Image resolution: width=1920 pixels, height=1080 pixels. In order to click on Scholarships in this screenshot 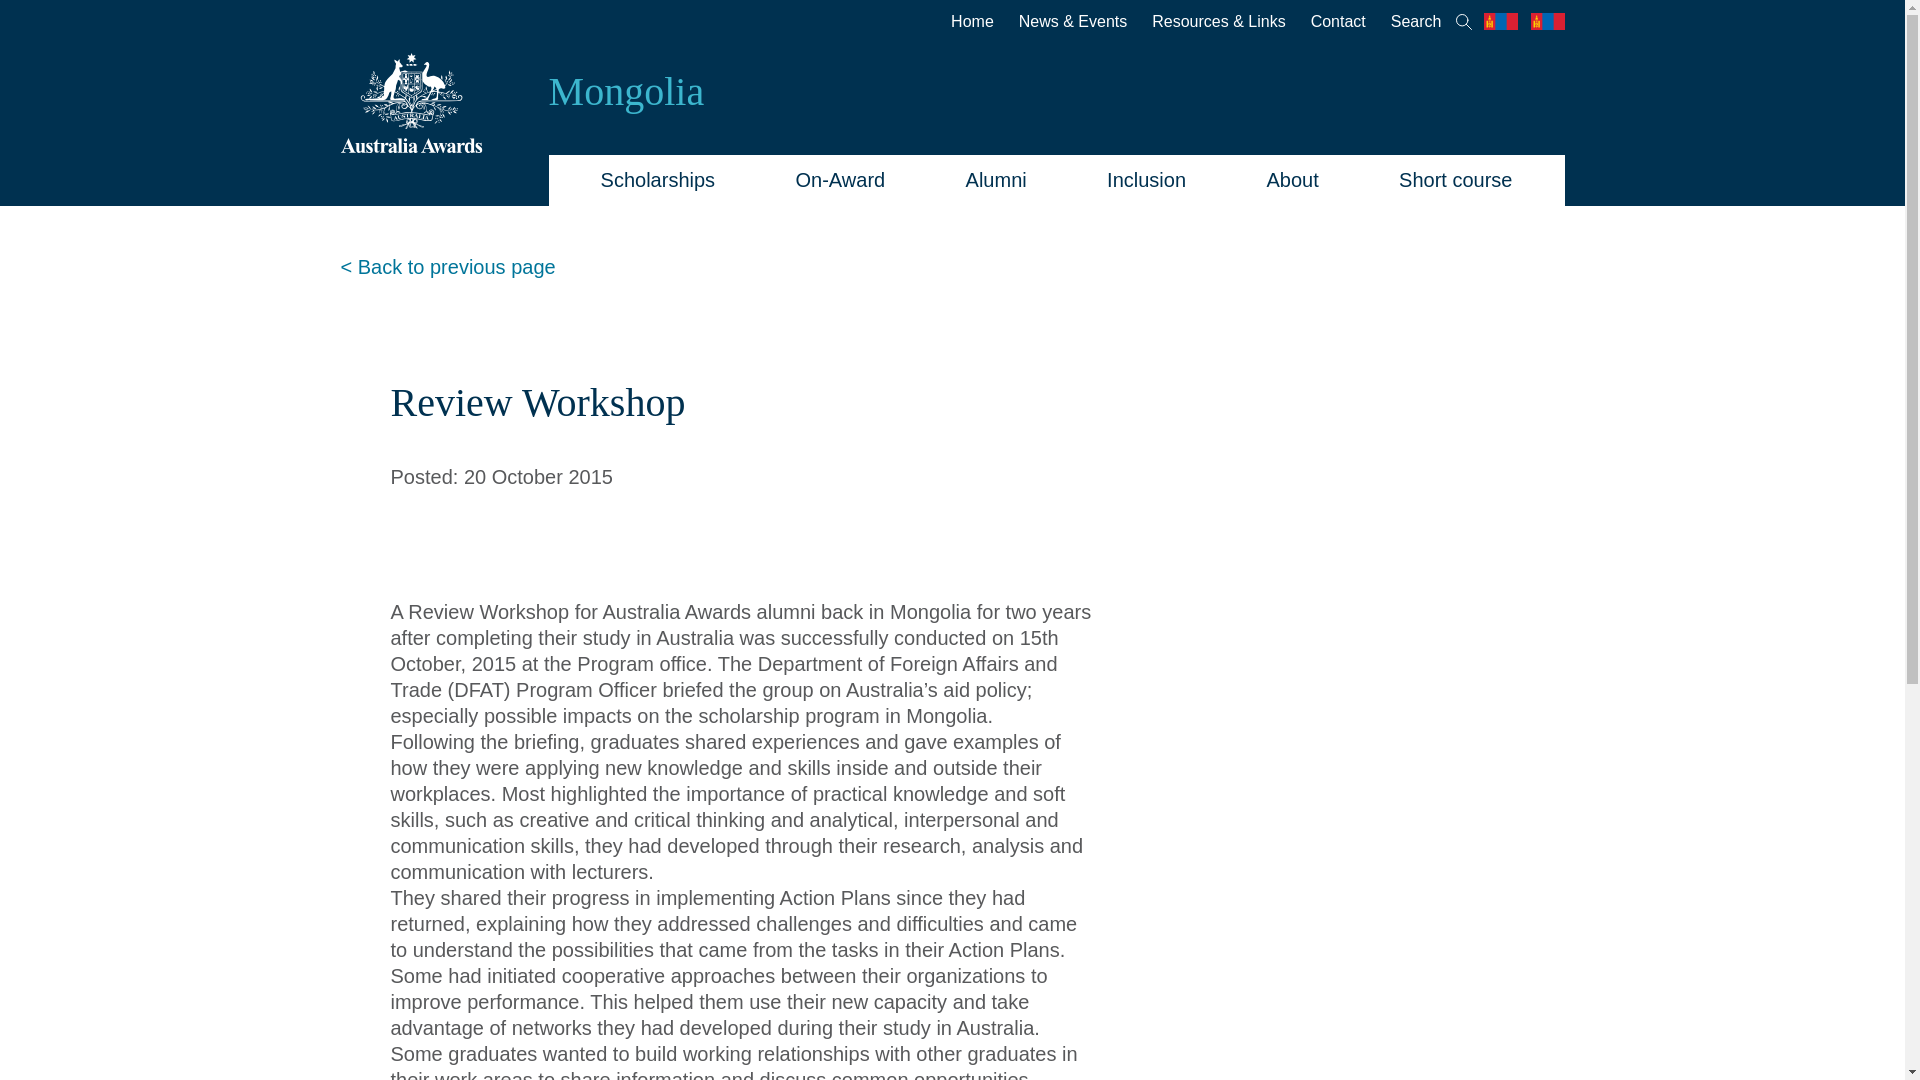, I will do `click(658, 180)`.